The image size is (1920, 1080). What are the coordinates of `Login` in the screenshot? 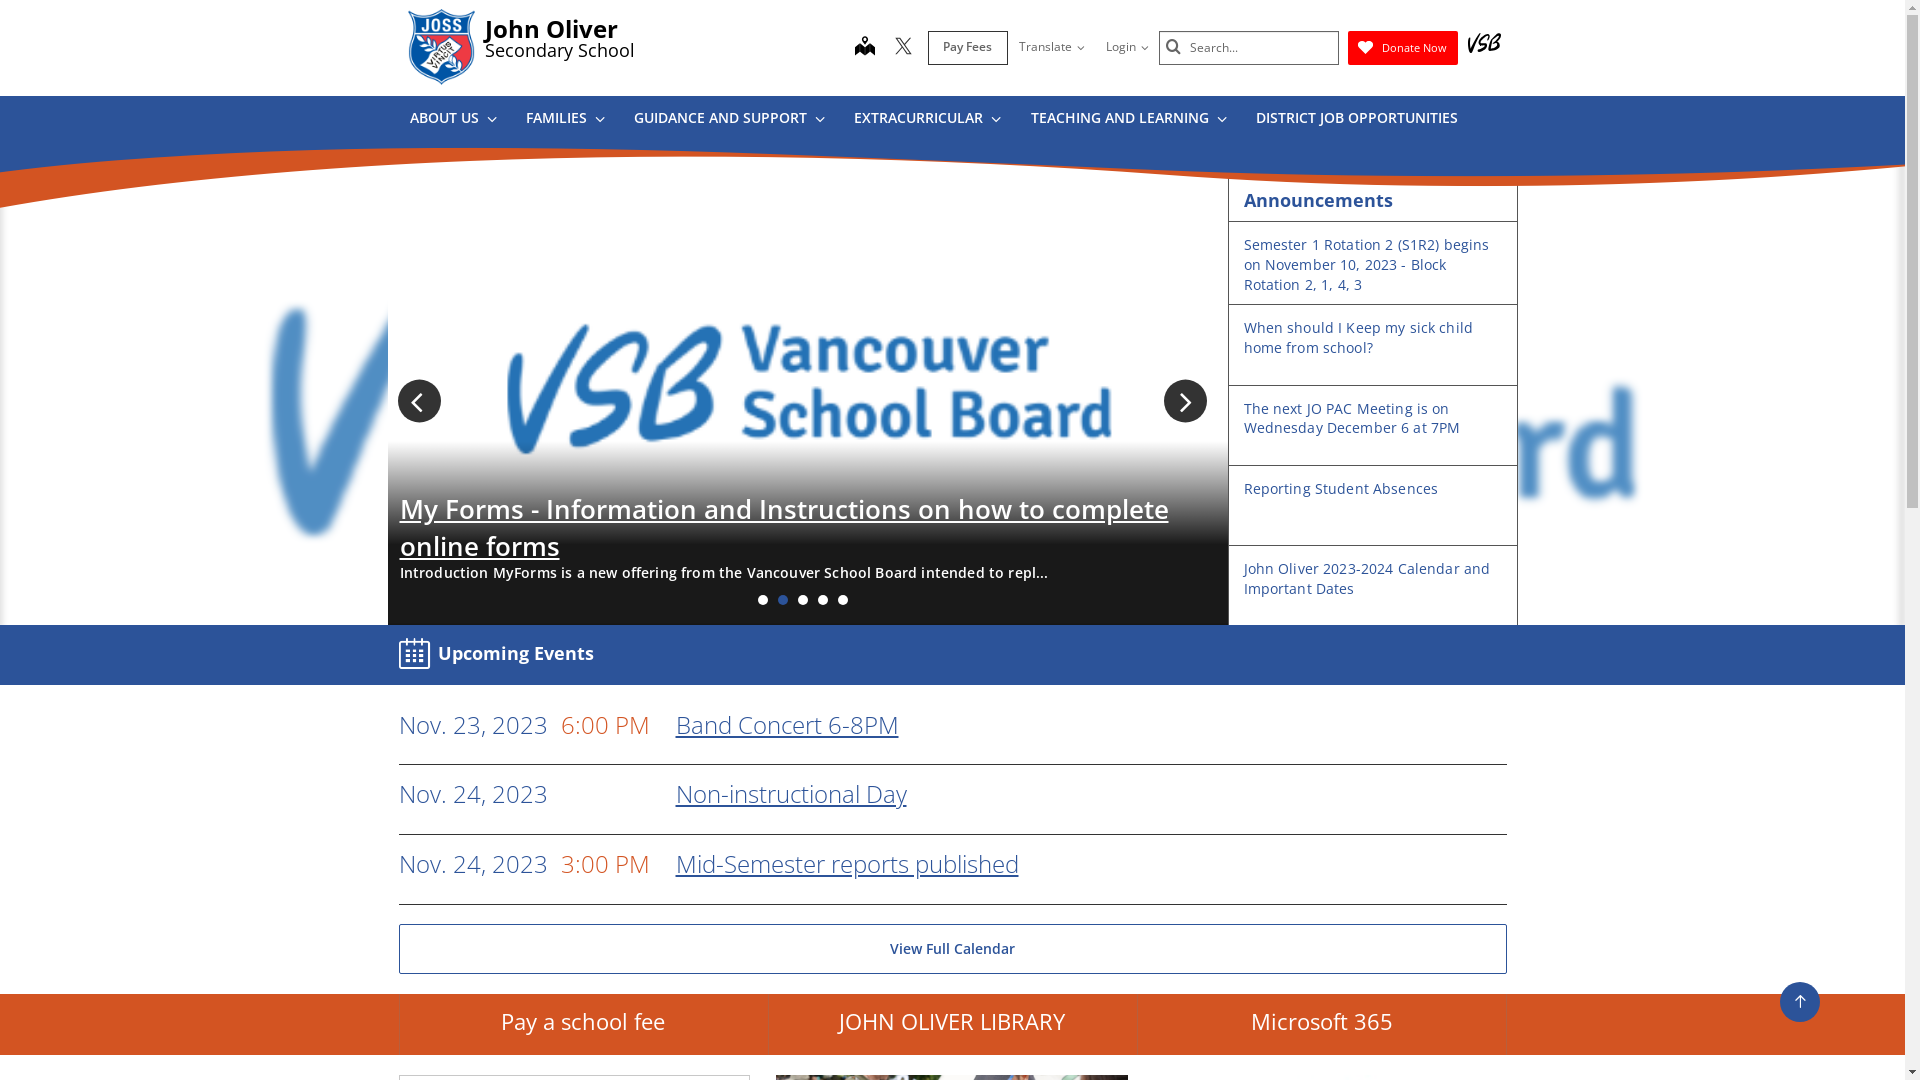 It's located at (1126, 48).